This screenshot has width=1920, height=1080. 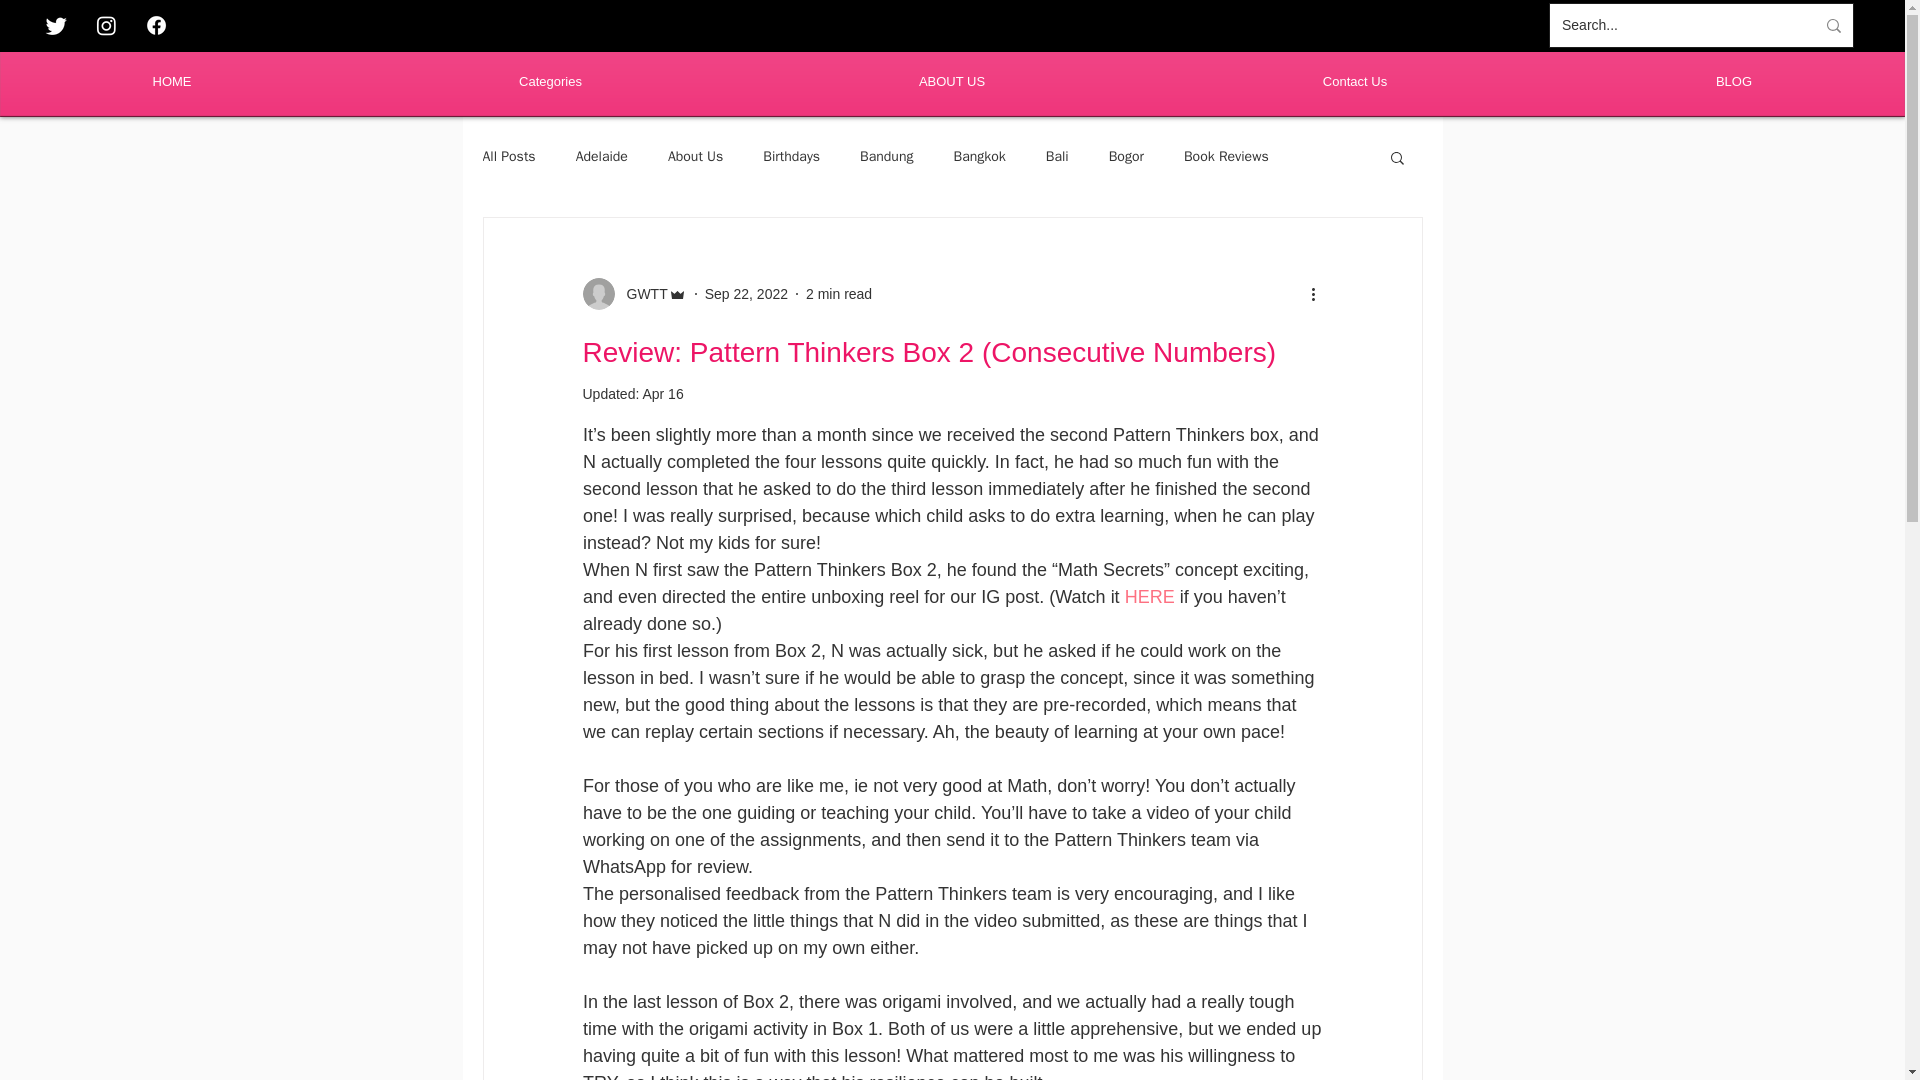 I want to click on Categories, so click(x=550, y=81).